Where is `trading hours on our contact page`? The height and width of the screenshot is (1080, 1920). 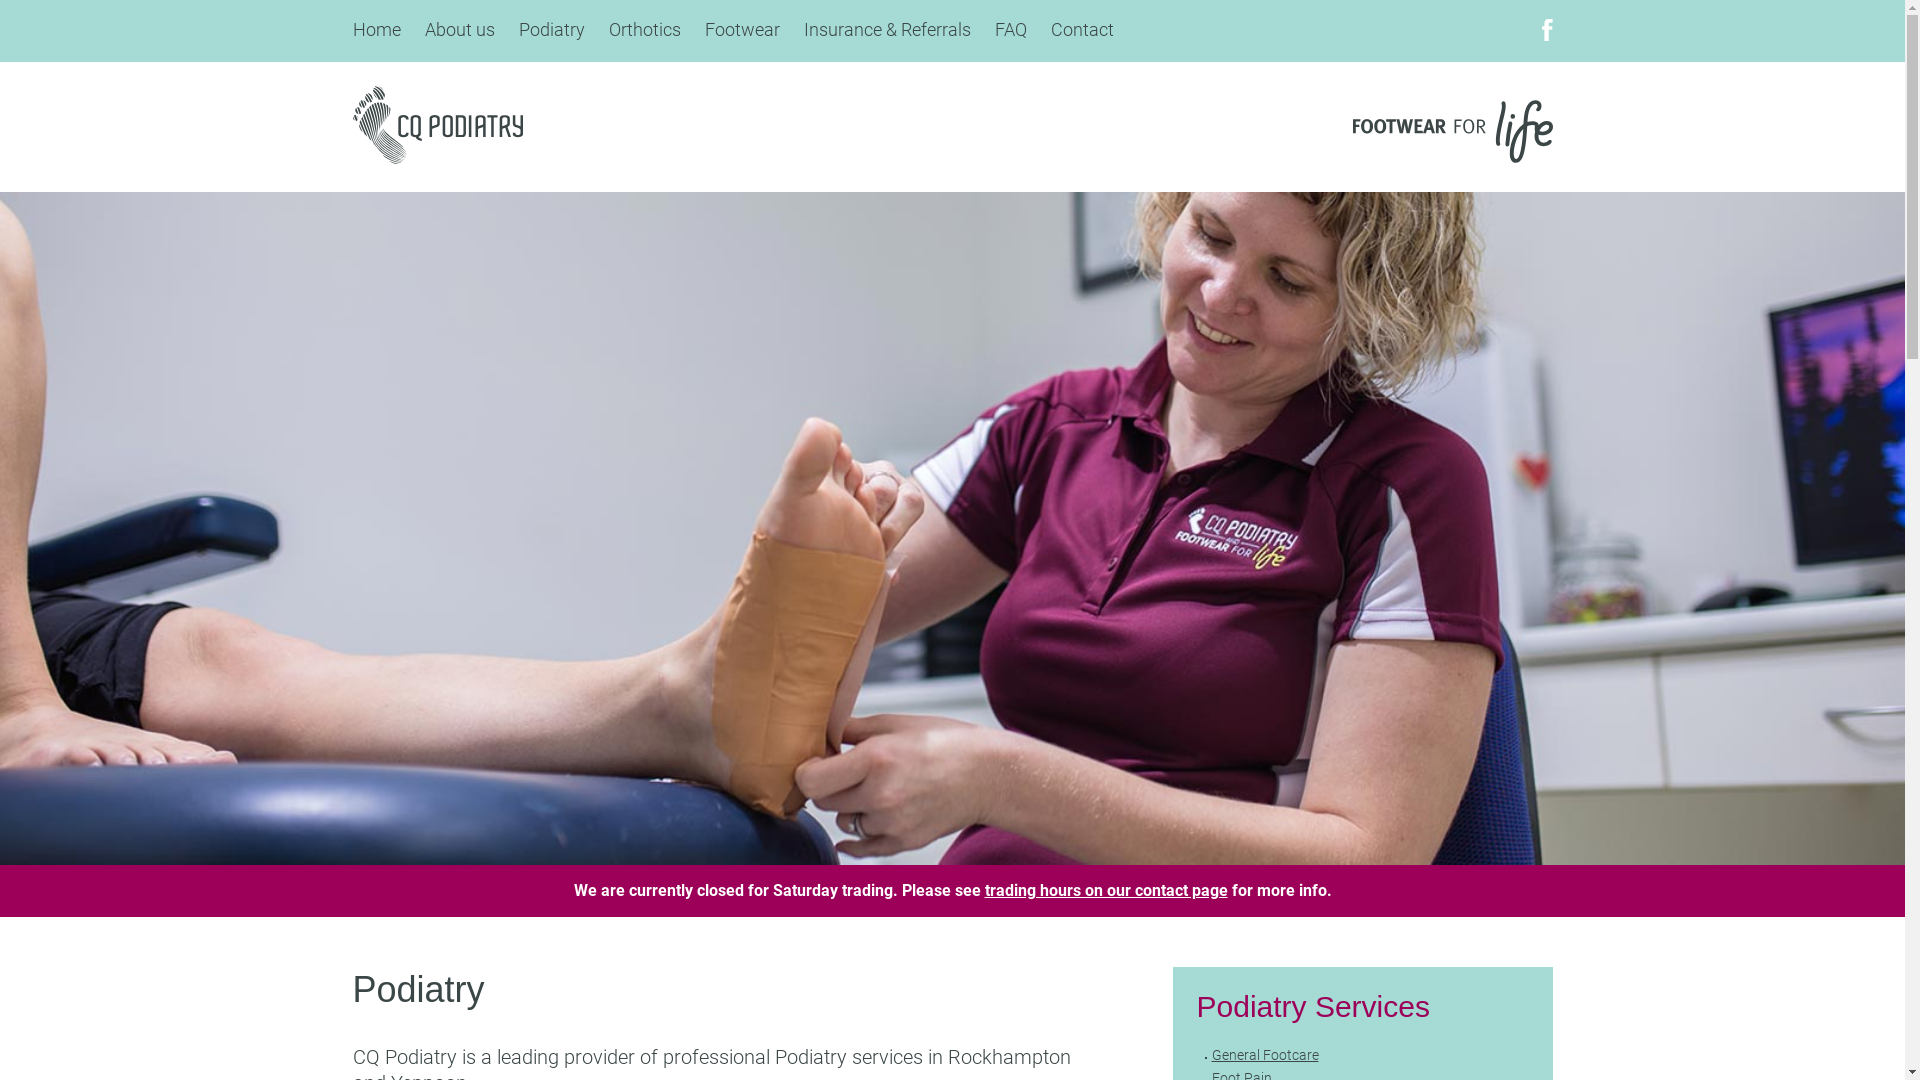 trading hours on our contact page is located at coordinates (1105, 890).